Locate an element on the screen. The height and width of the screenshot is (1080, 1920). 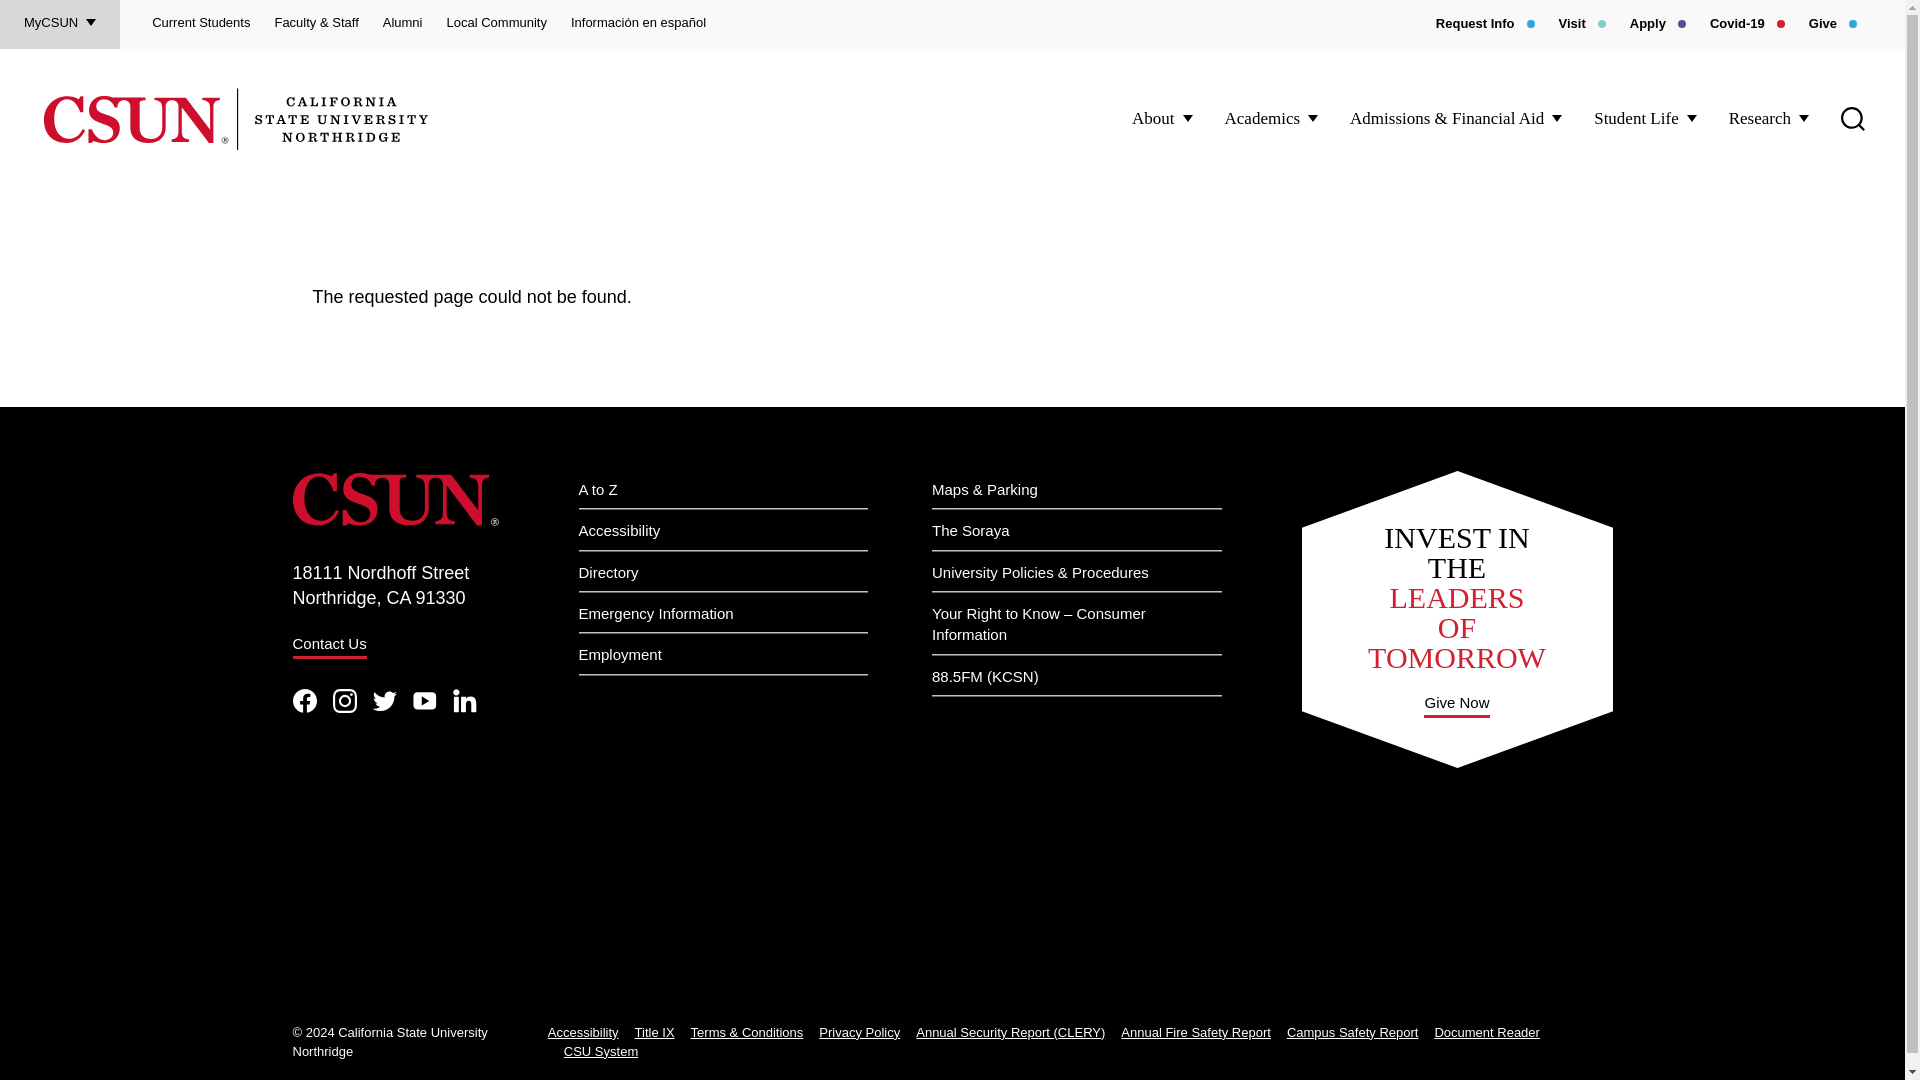
Alumni is located at coordinates (402, 24).